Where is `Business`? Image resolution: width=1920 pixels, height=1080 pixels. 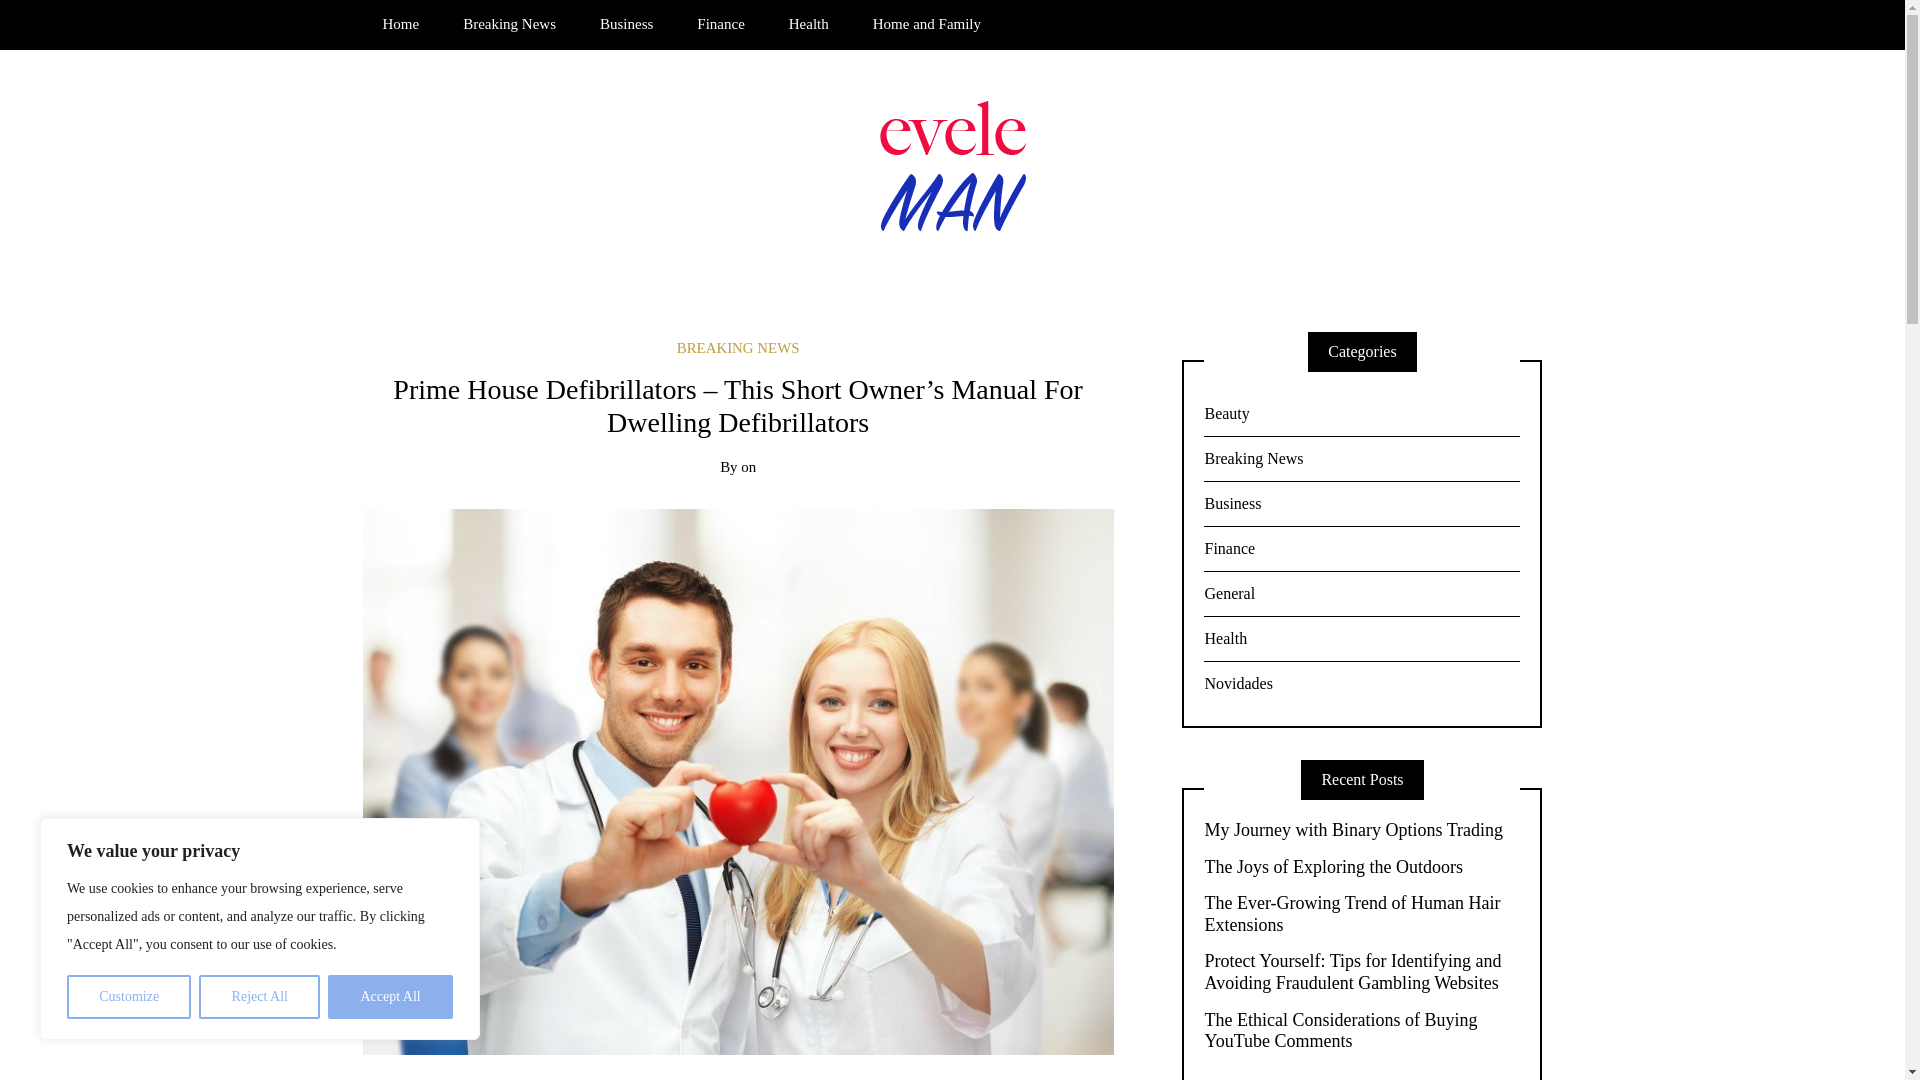
Business is located at coordinates (626, 24).